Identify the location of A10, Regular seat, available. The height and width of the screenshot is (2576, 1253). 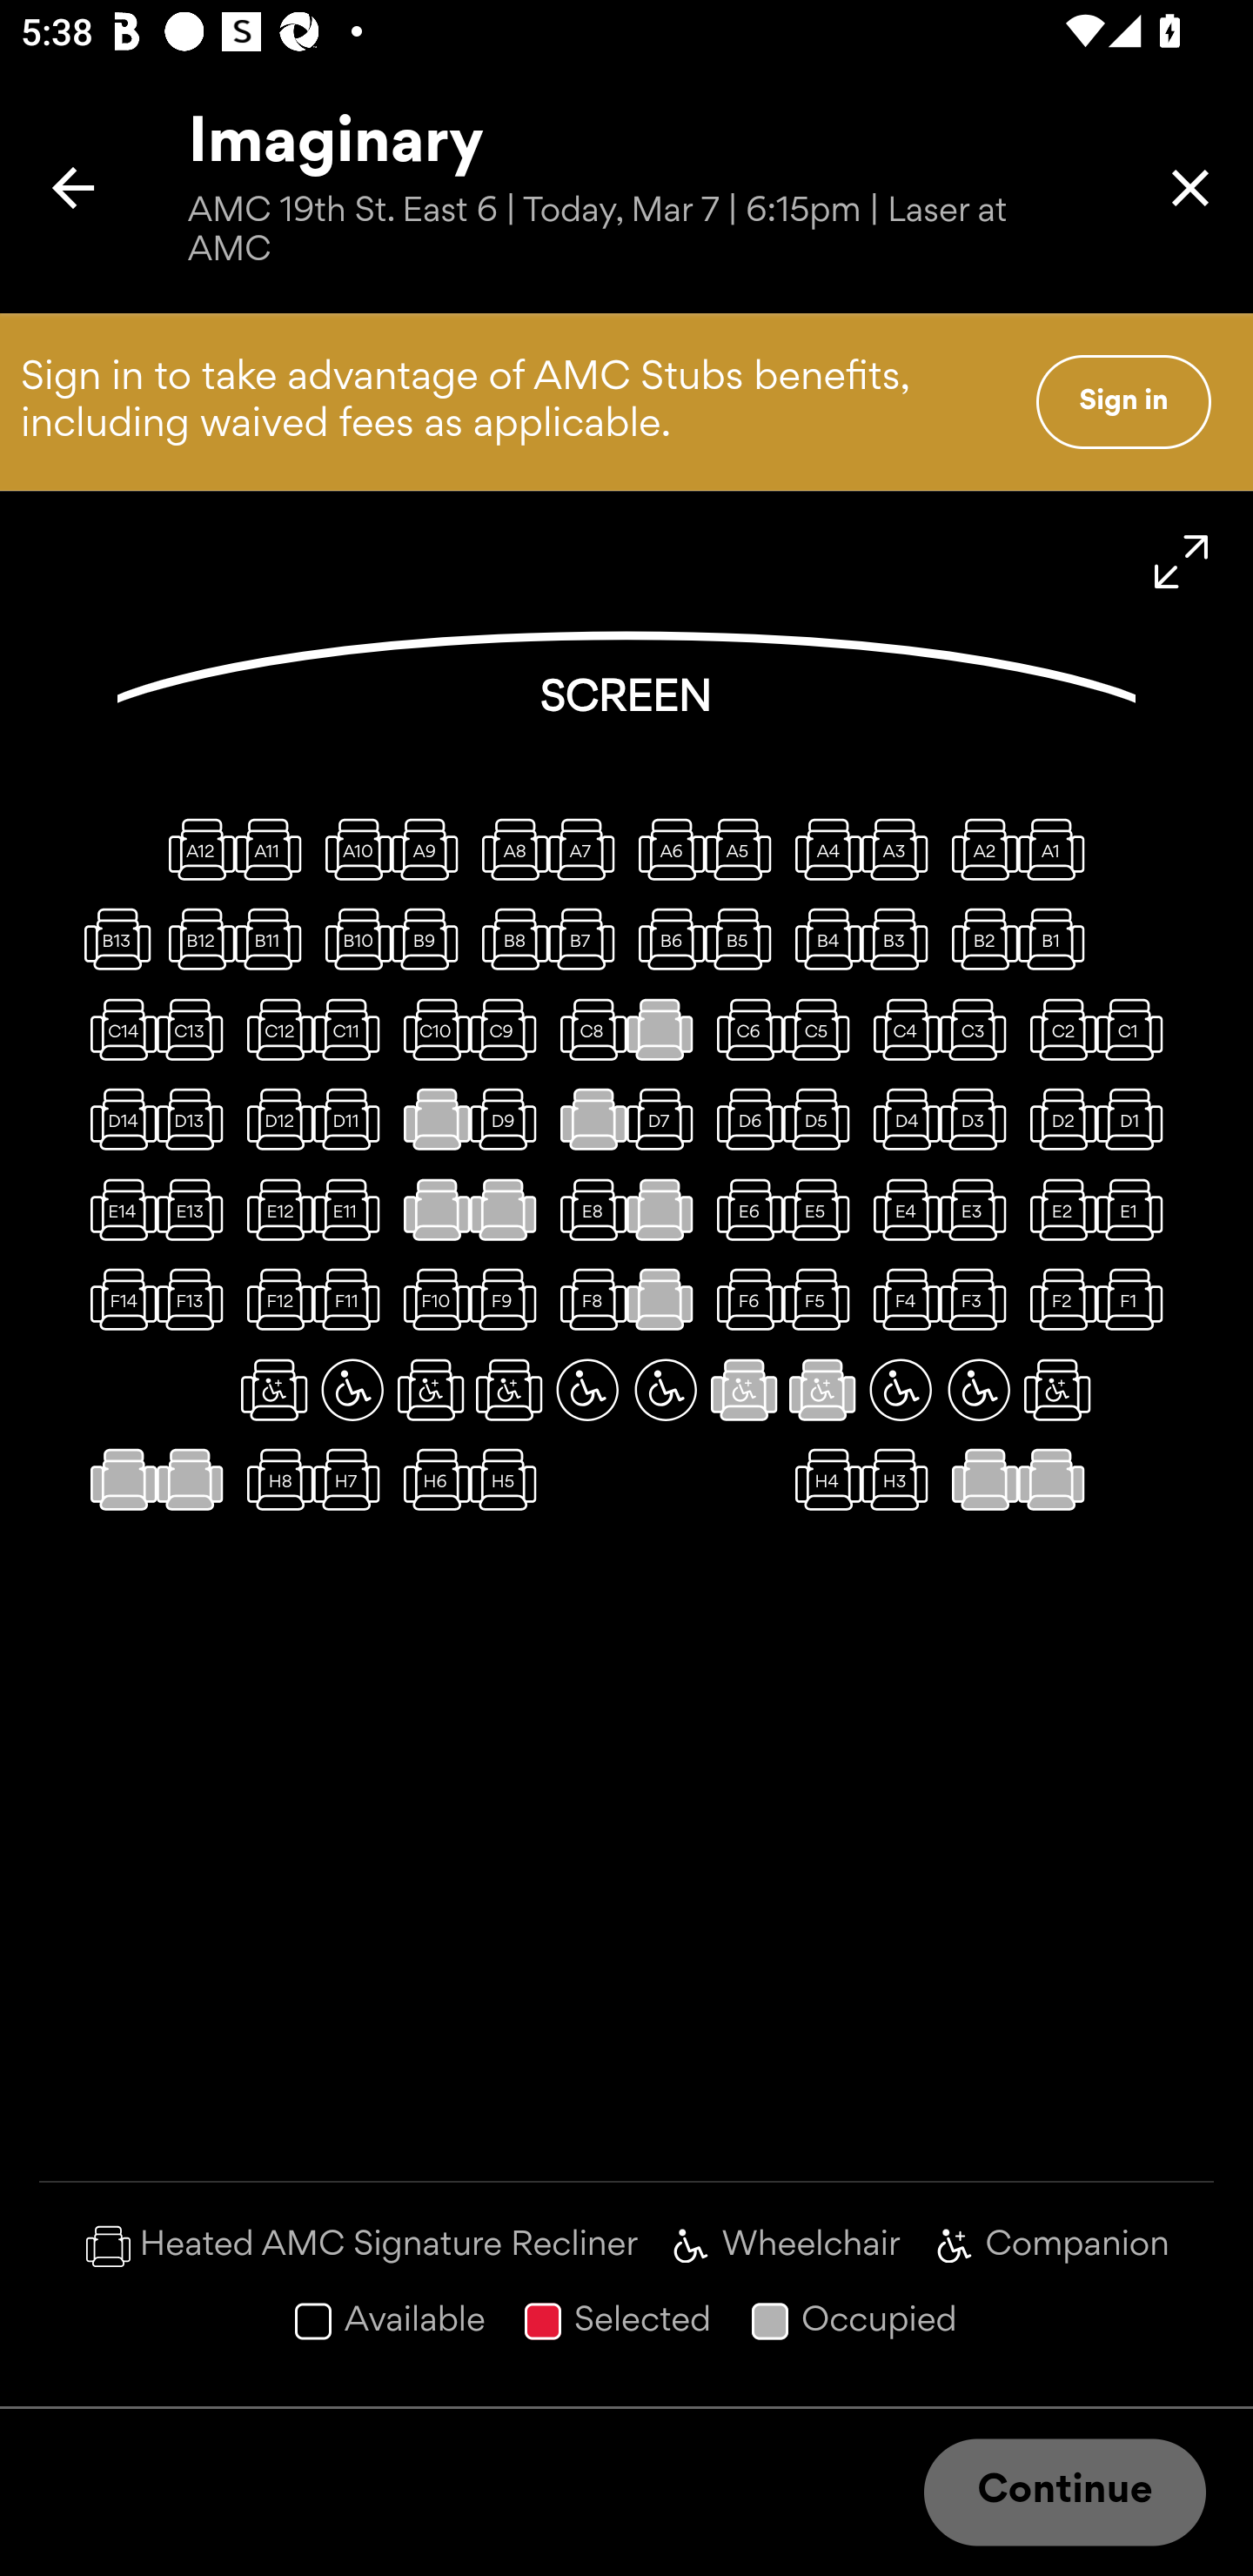
(352, 849).